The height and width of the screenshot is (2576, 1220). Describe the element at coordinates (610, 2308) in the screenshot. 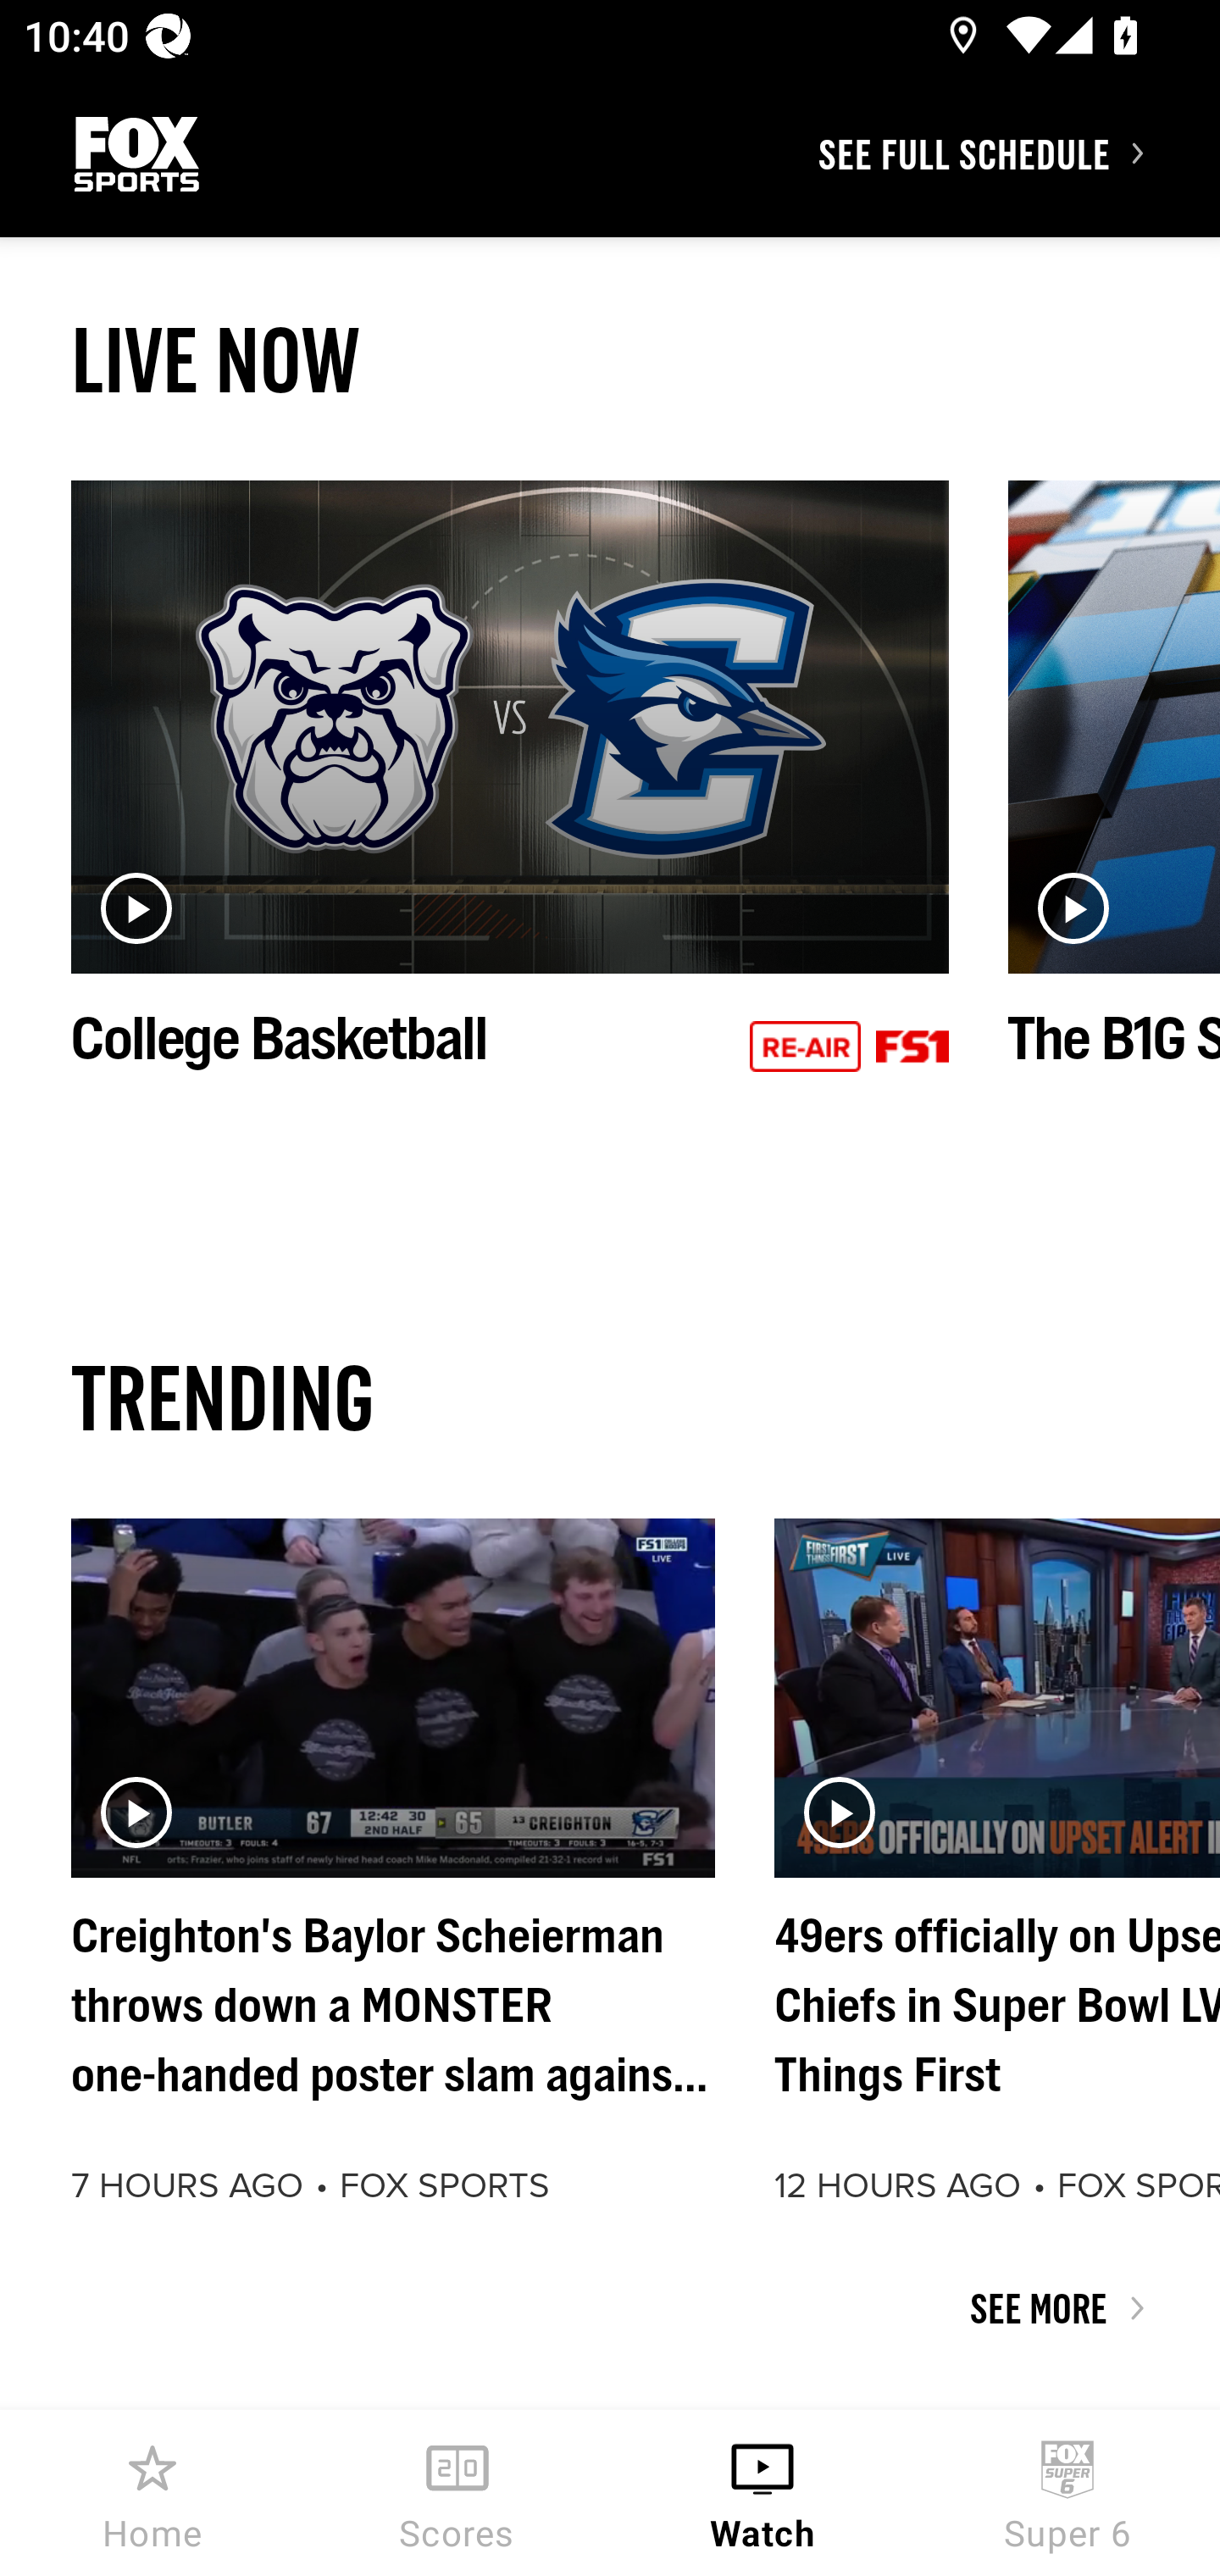

I see `SEE MORE` at that location.